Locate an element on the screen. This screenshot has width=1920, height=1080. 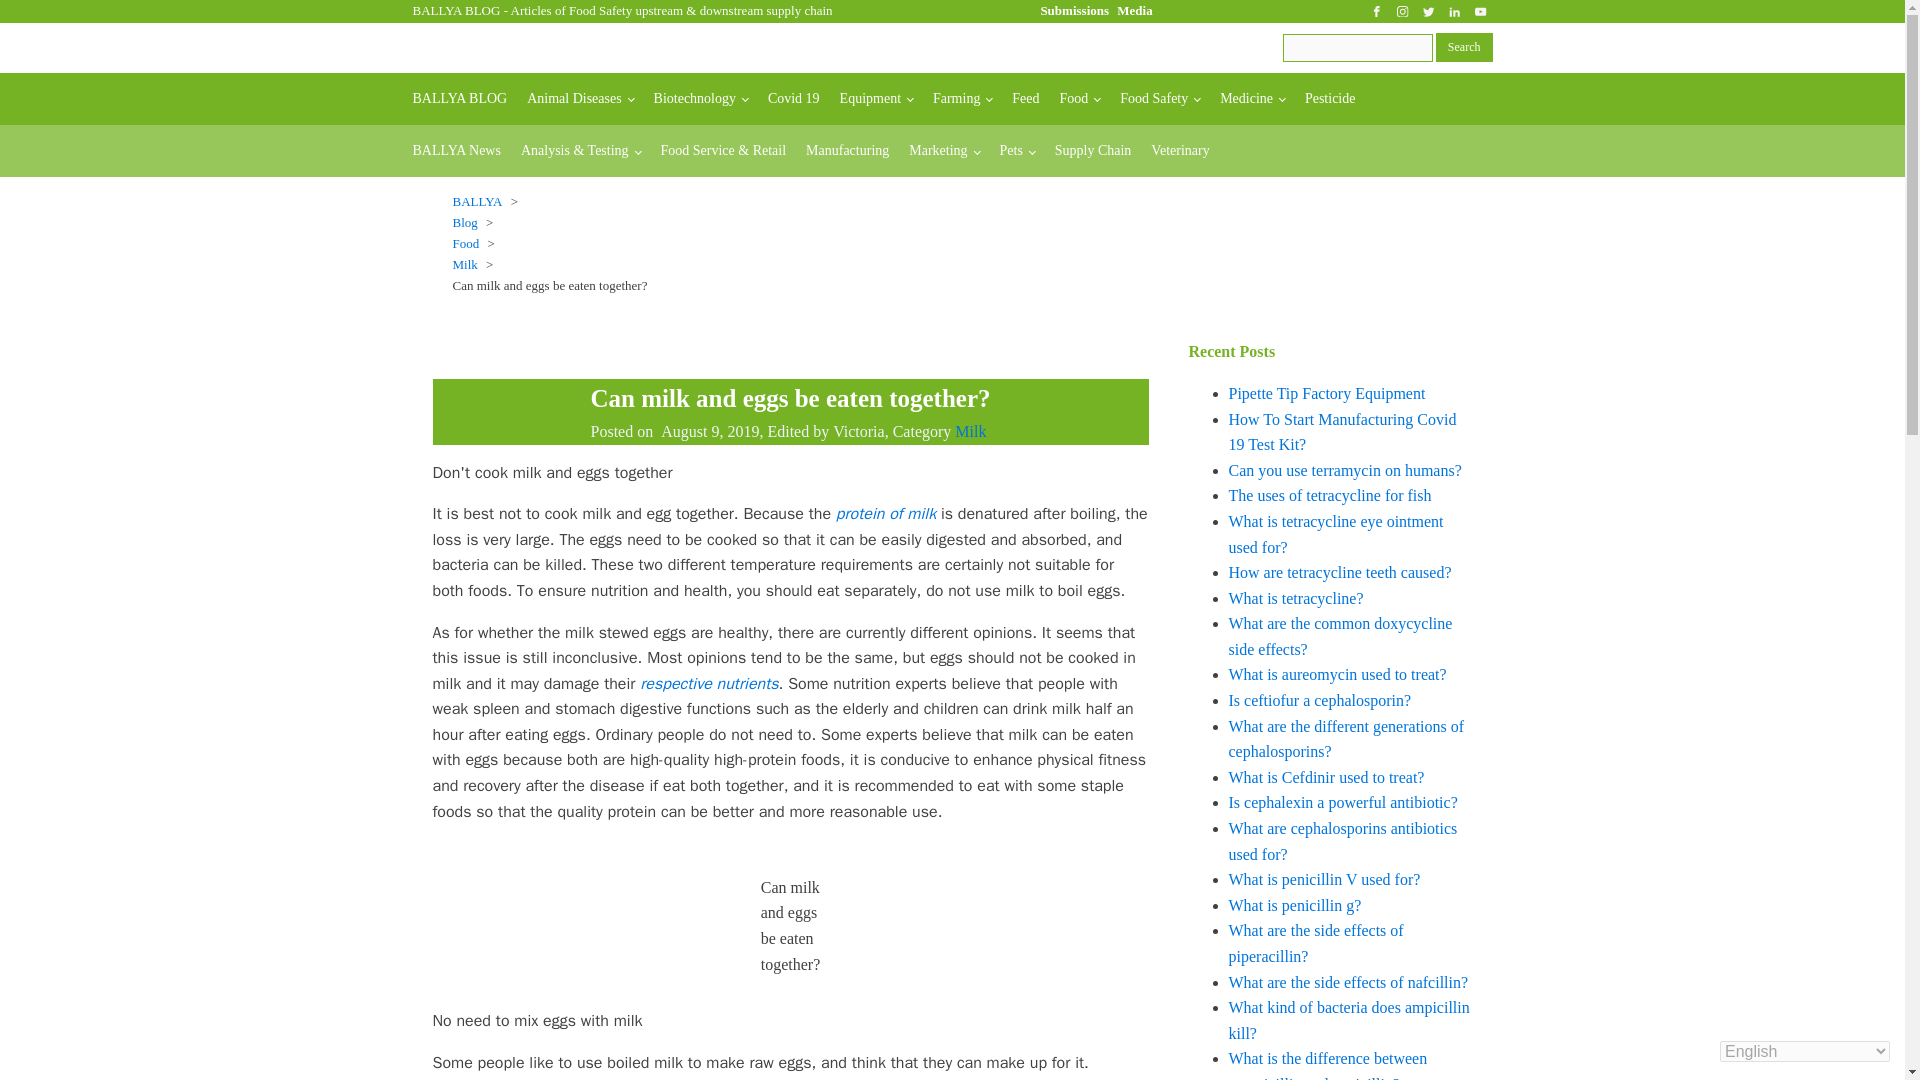
Feed is located at coordinates (1025, 99).